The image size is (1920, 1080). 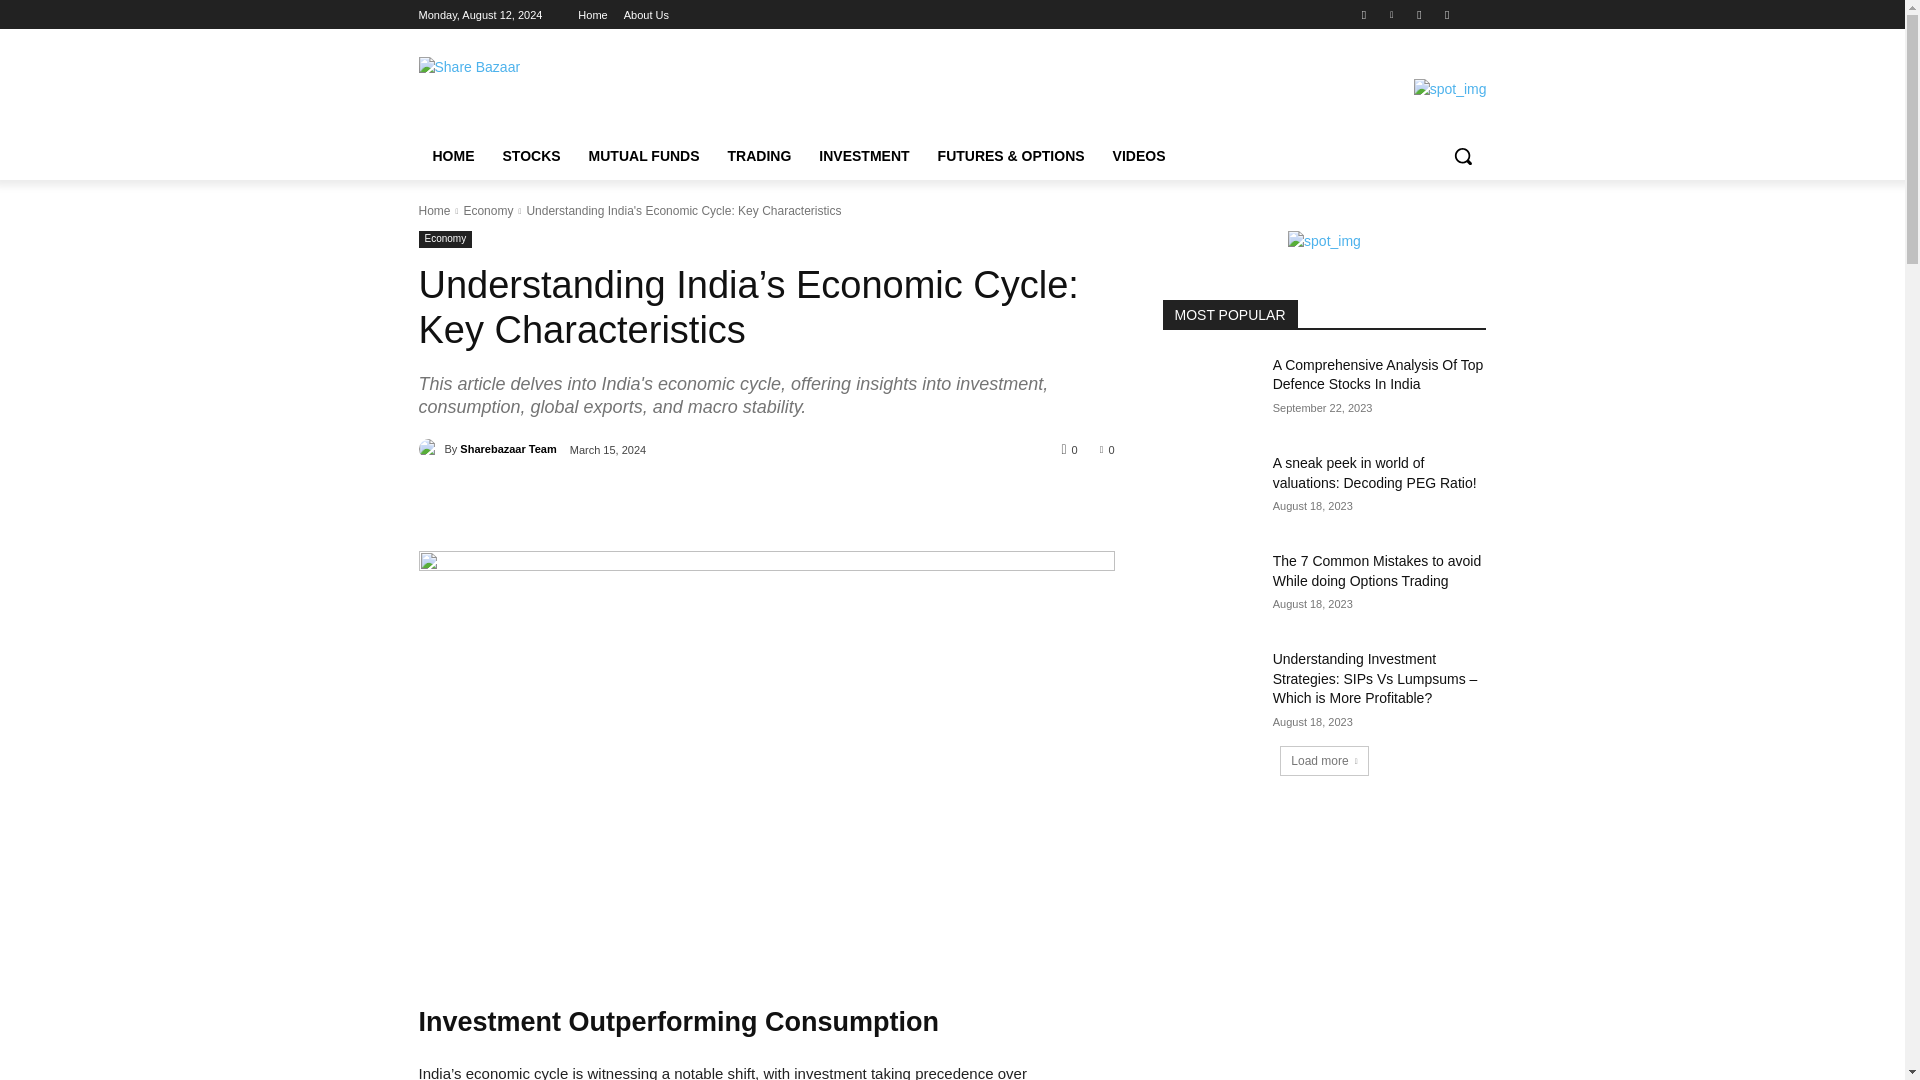 What do you see at coordinates (530, 156) in the screenshot?
I see `STOCKS` at bounding box center [530, 156].